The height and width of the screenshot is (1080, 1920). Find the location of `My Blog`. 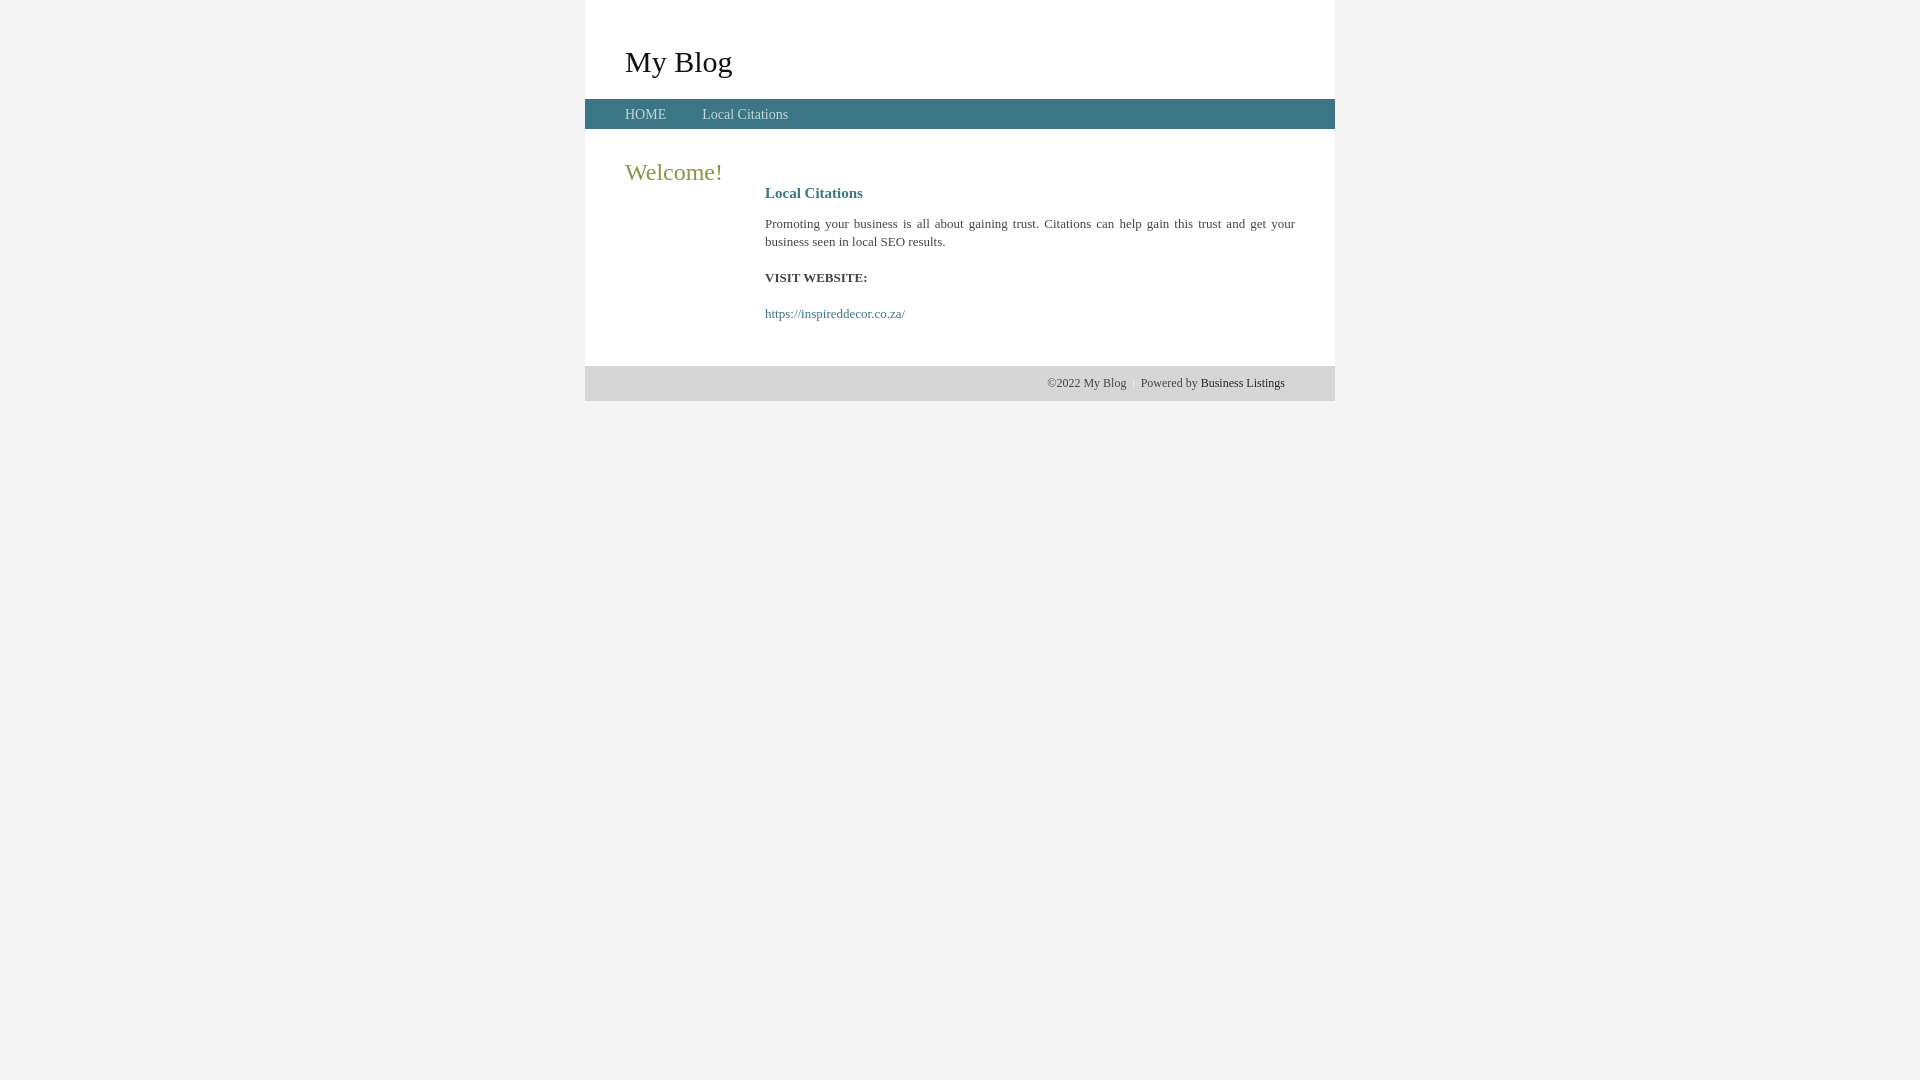

My Blog is located at coordinates (679, 61).